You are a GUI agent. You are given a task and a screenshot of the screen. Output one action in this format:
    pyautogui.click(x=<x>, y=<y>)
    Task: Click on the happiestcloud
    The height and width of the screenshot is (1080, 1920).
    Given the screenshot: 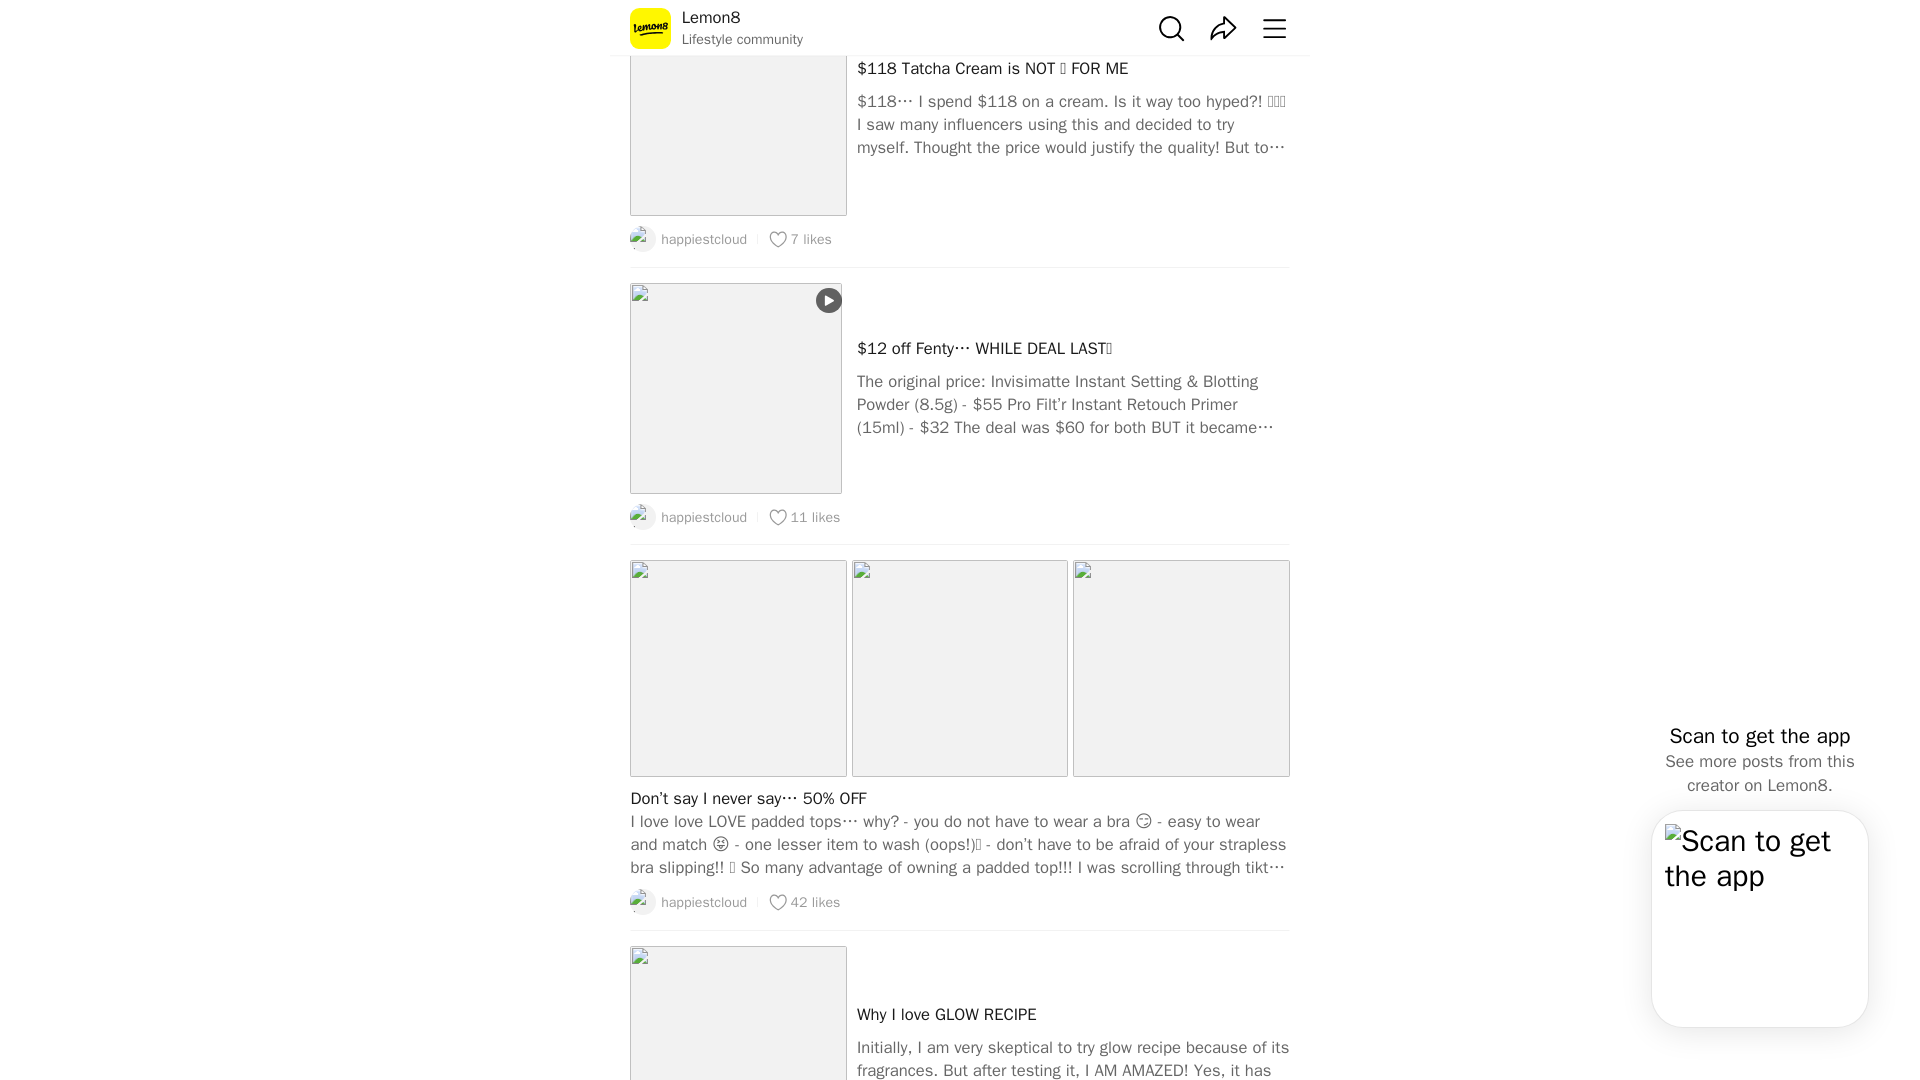 What is the action you would take?
    pyautogui.click(x=688, y=517)
    